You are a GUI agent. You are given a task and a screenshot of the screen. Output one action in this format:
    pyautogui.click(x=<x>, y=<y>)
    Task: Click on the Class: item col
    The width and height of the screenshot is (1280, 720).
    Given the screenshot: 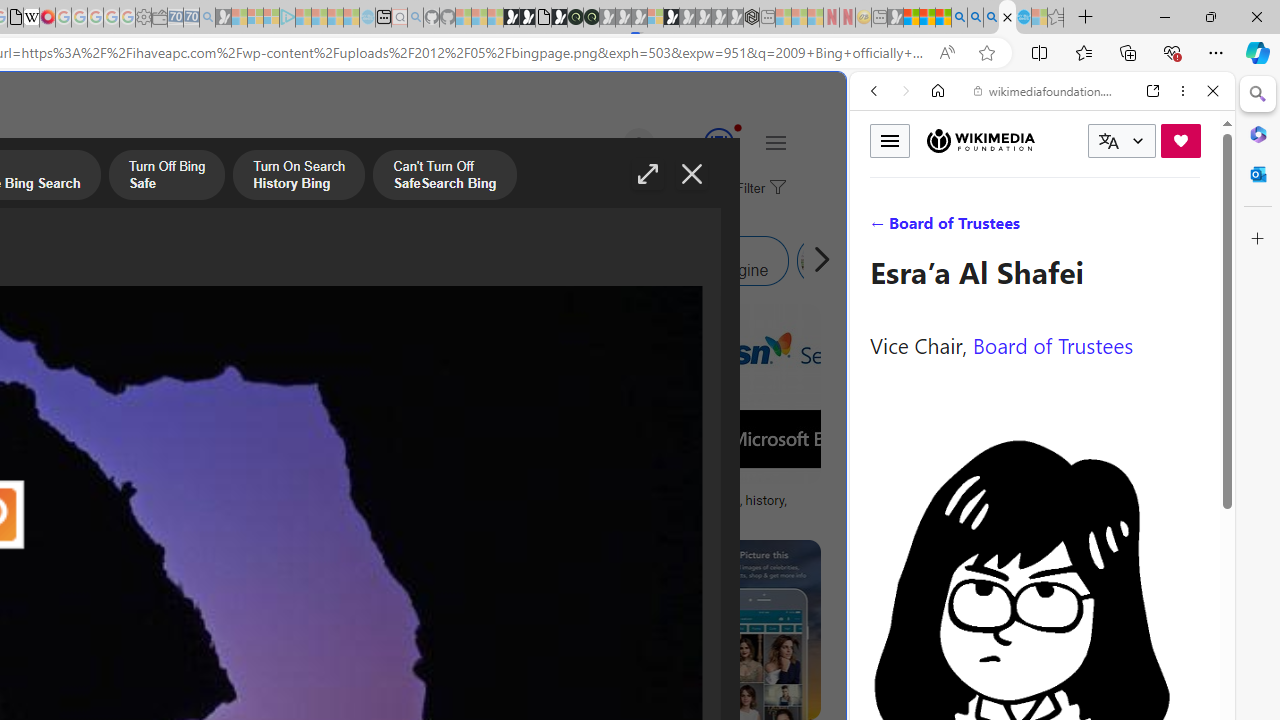 What is the action you would take?
    pyautogui.click(x=890, y=260)
    